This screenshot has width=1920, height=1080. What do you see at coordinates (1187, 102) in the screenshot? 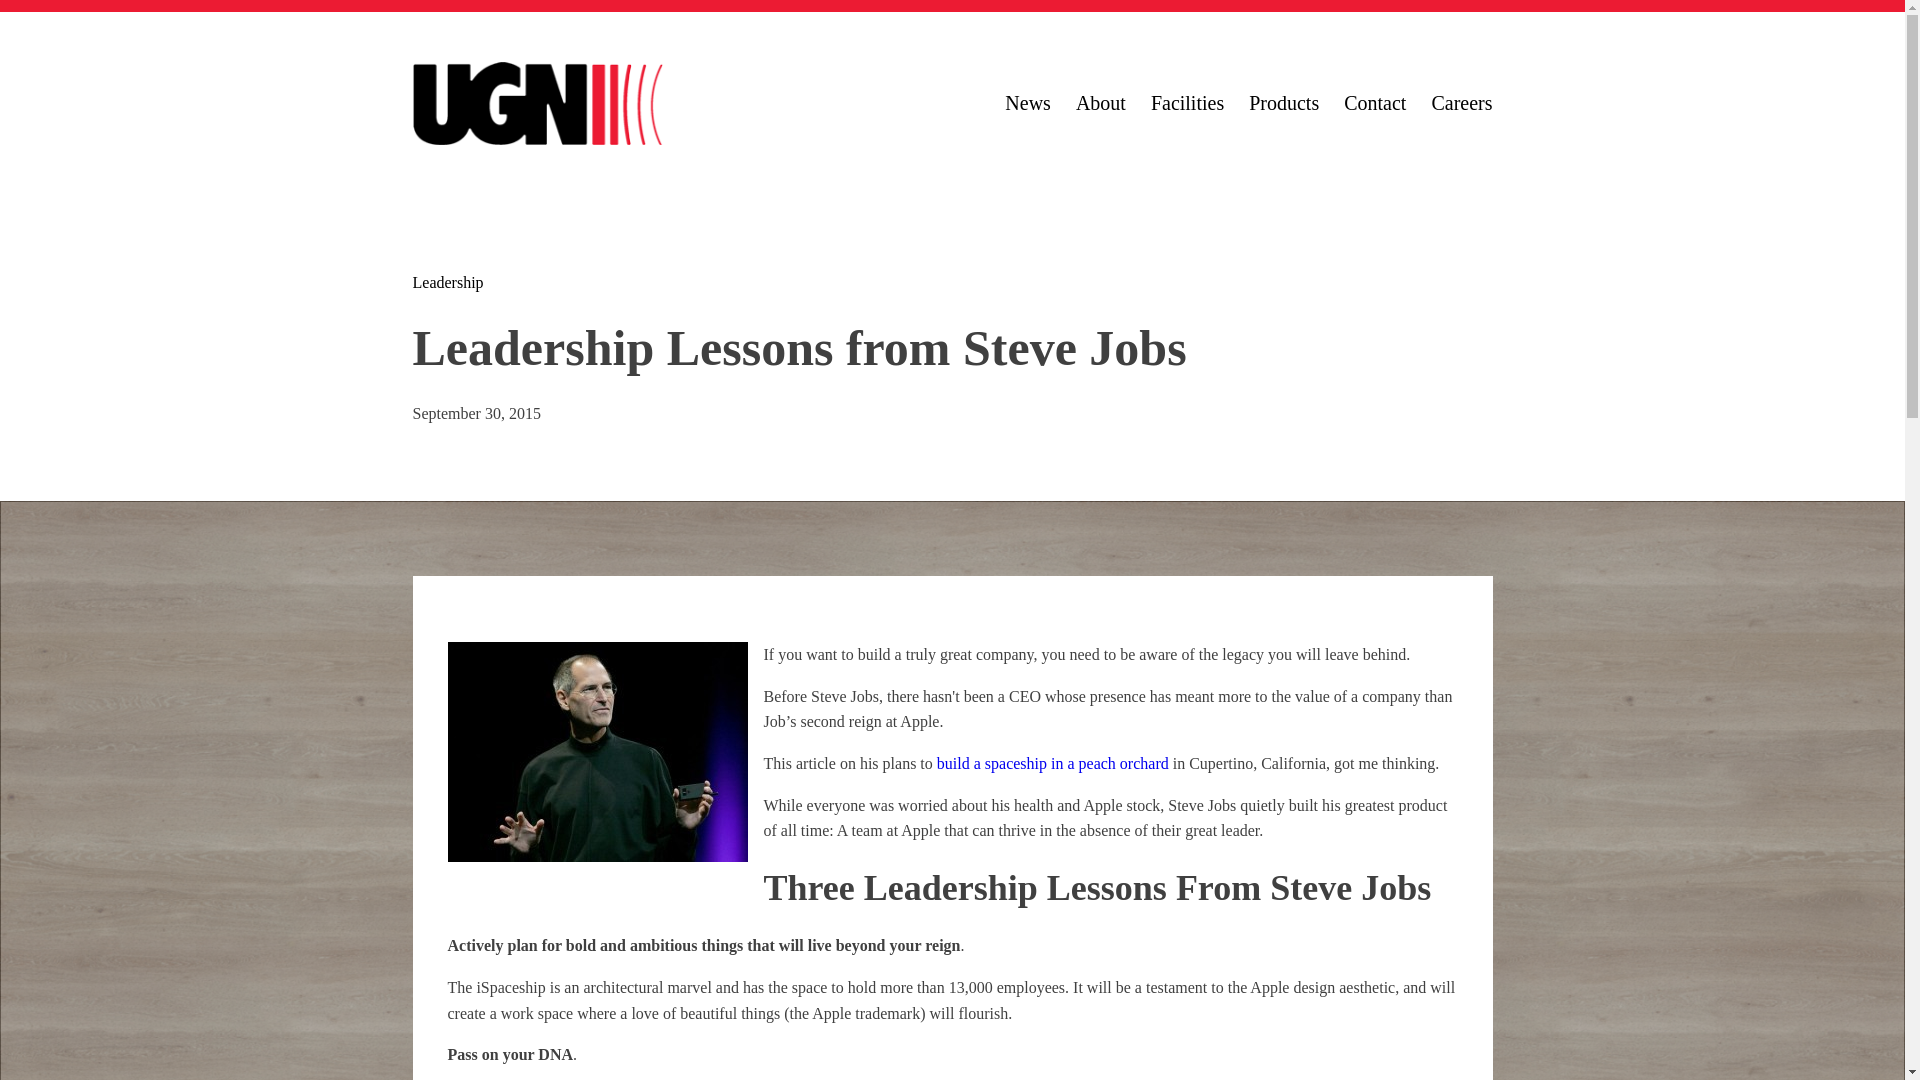
I see `Facilities` at bounding box center [1187, 102].